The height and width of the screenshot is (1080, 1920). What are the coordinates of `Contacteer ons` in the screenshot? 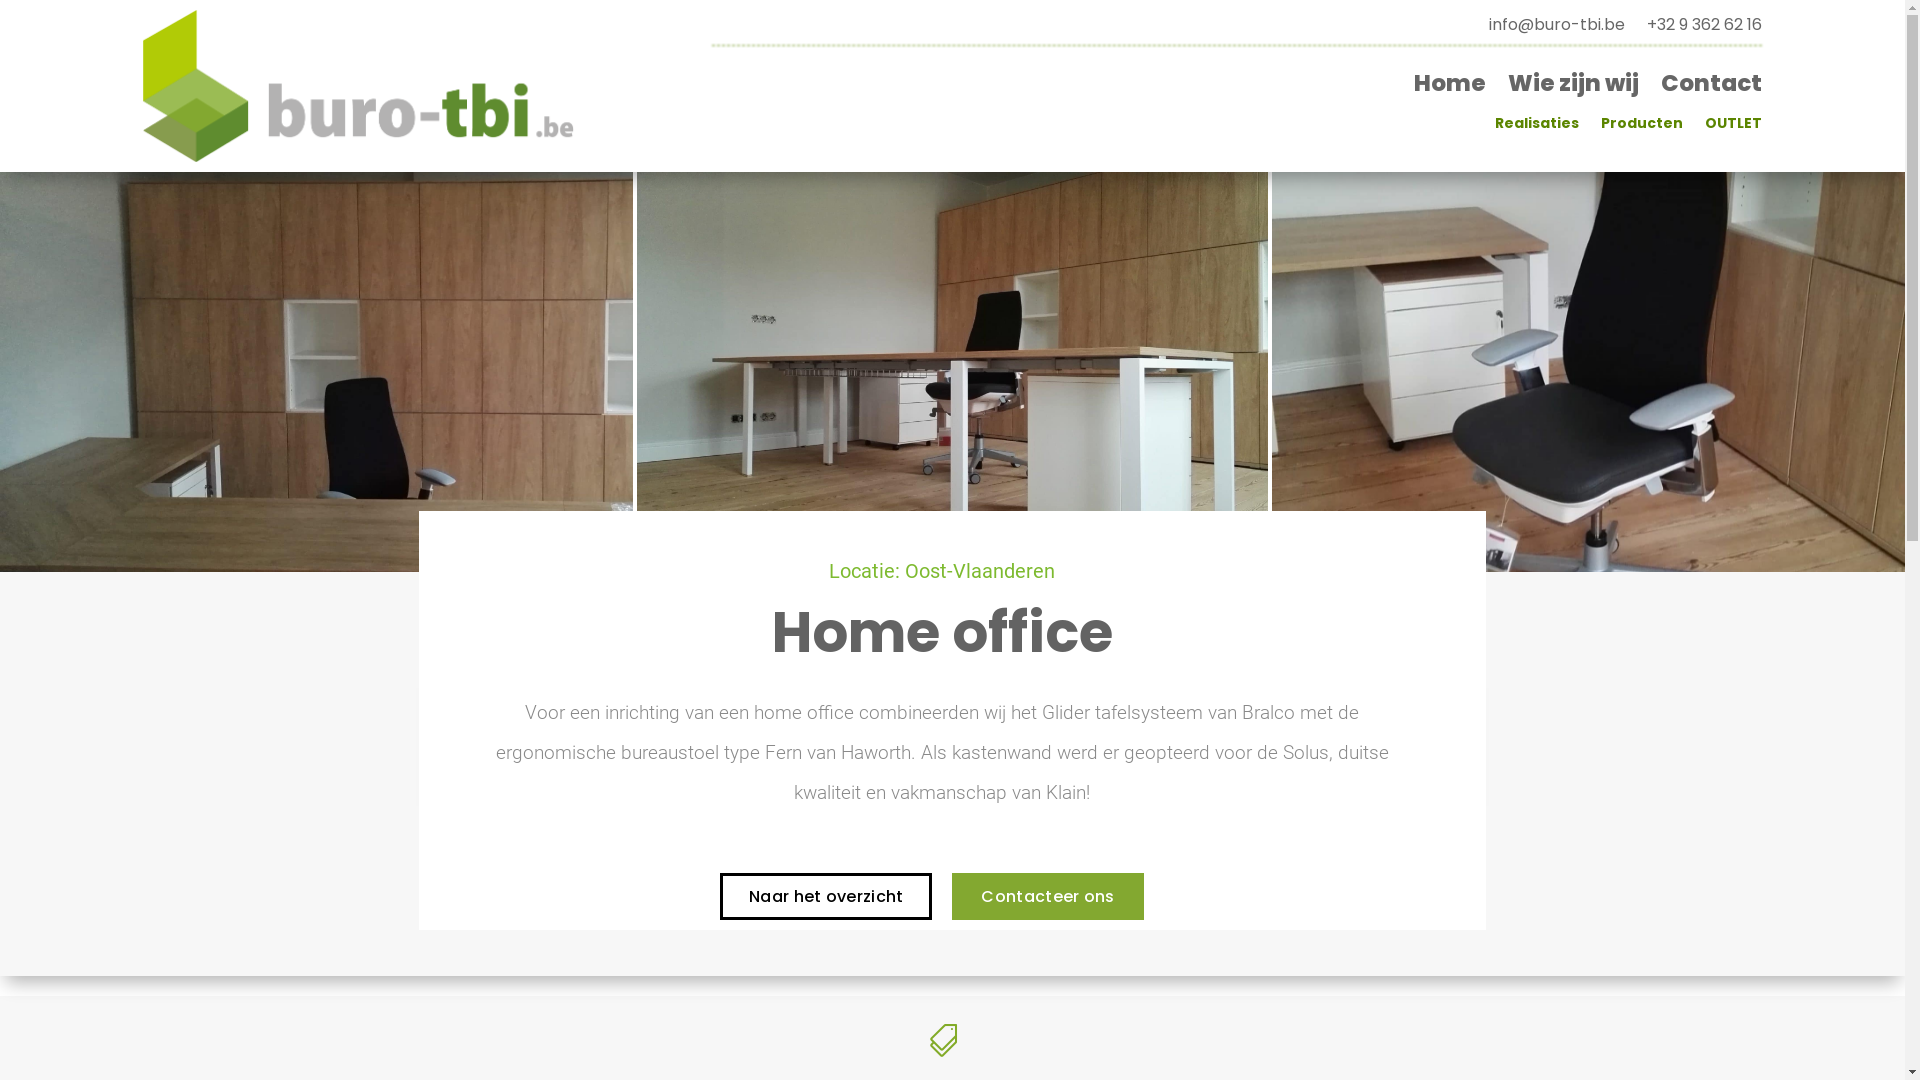 It's located at (1048, 896).